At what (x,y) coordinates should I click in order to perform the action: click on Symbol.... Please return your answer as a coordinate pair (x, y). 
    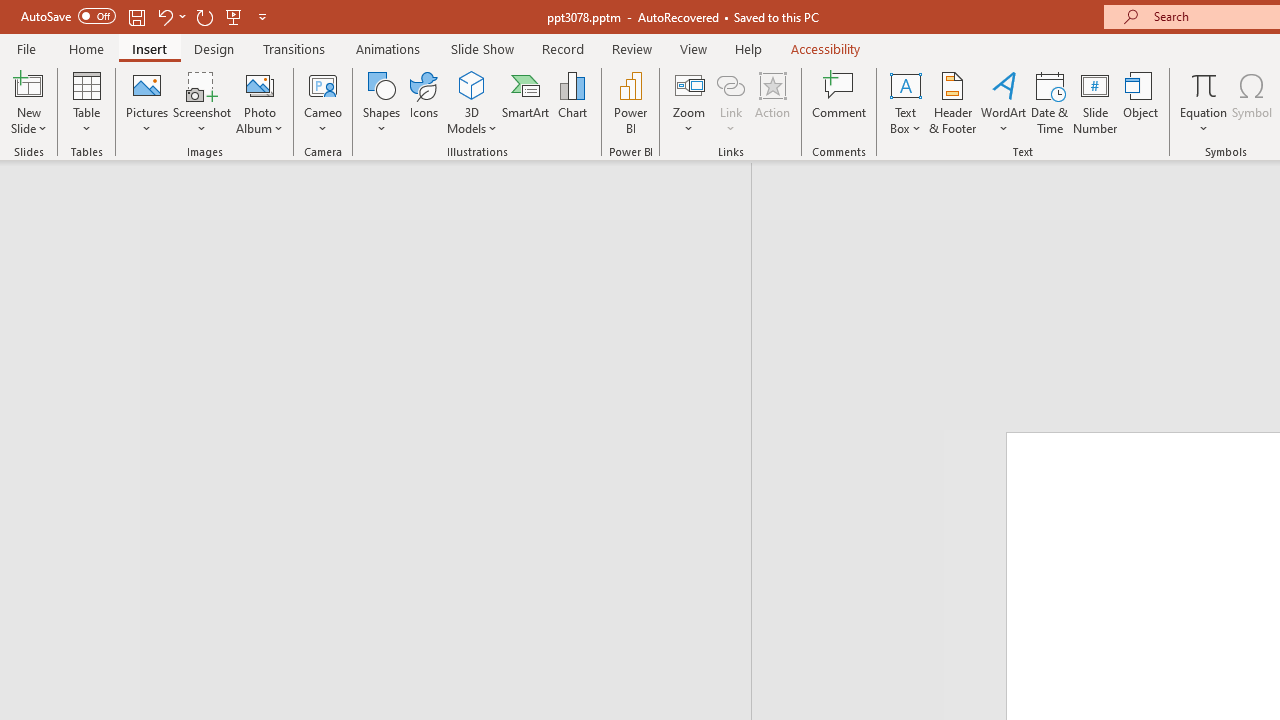
    Looking at the image, I should click on (1252, 102).